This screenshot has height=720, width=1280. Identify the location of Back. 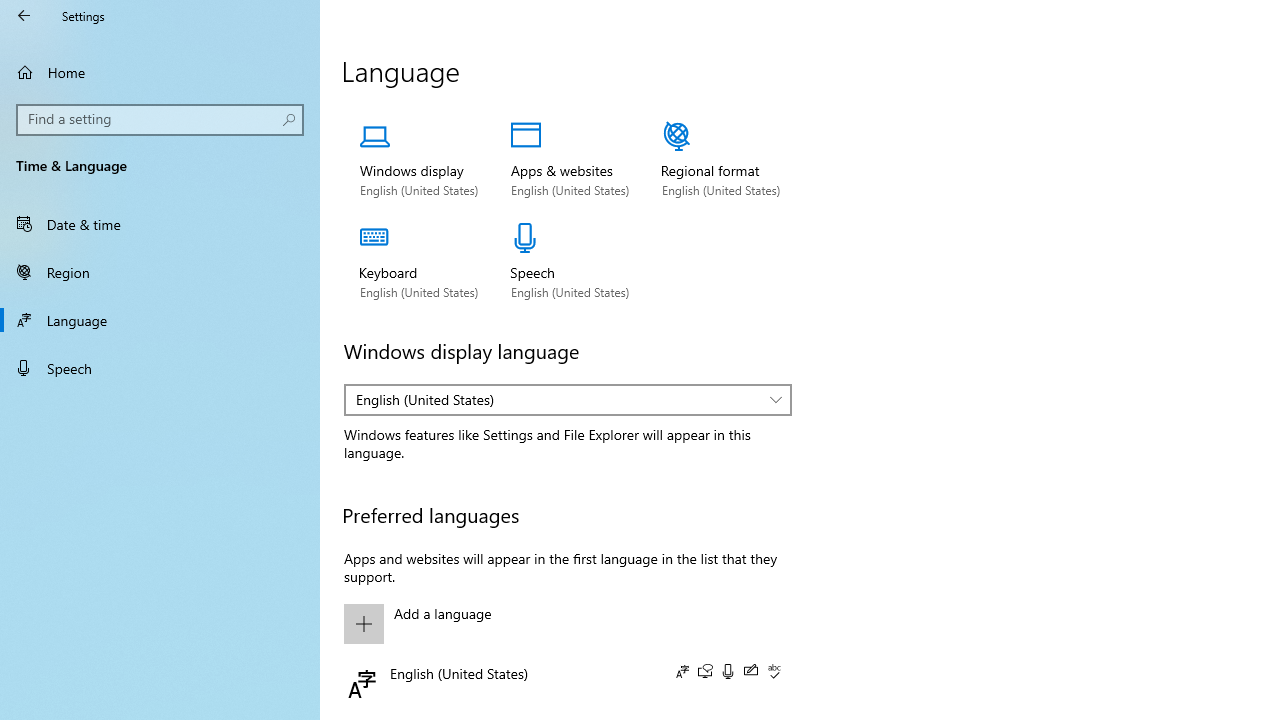
(24, 16).